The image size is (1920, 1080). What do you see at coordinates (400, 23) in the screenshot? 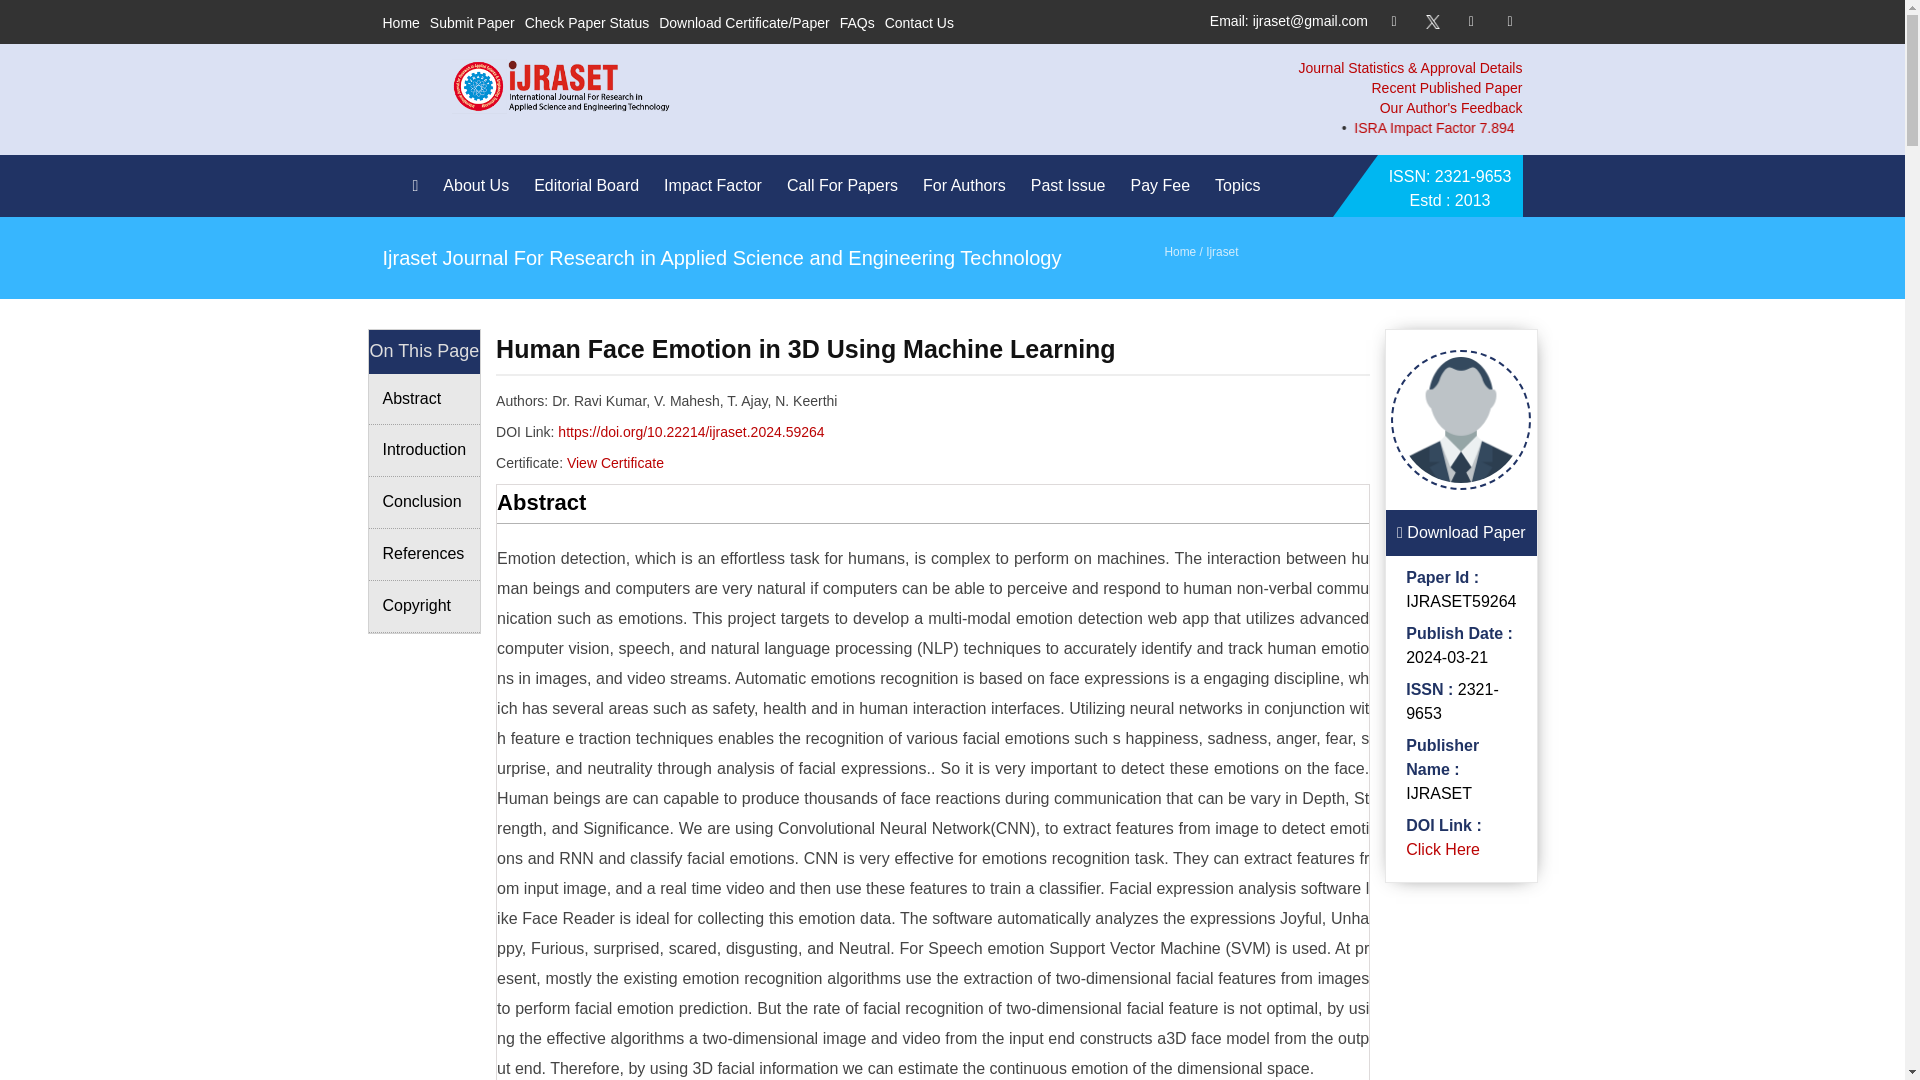
I see `Home` at bounding box center [400, 23].